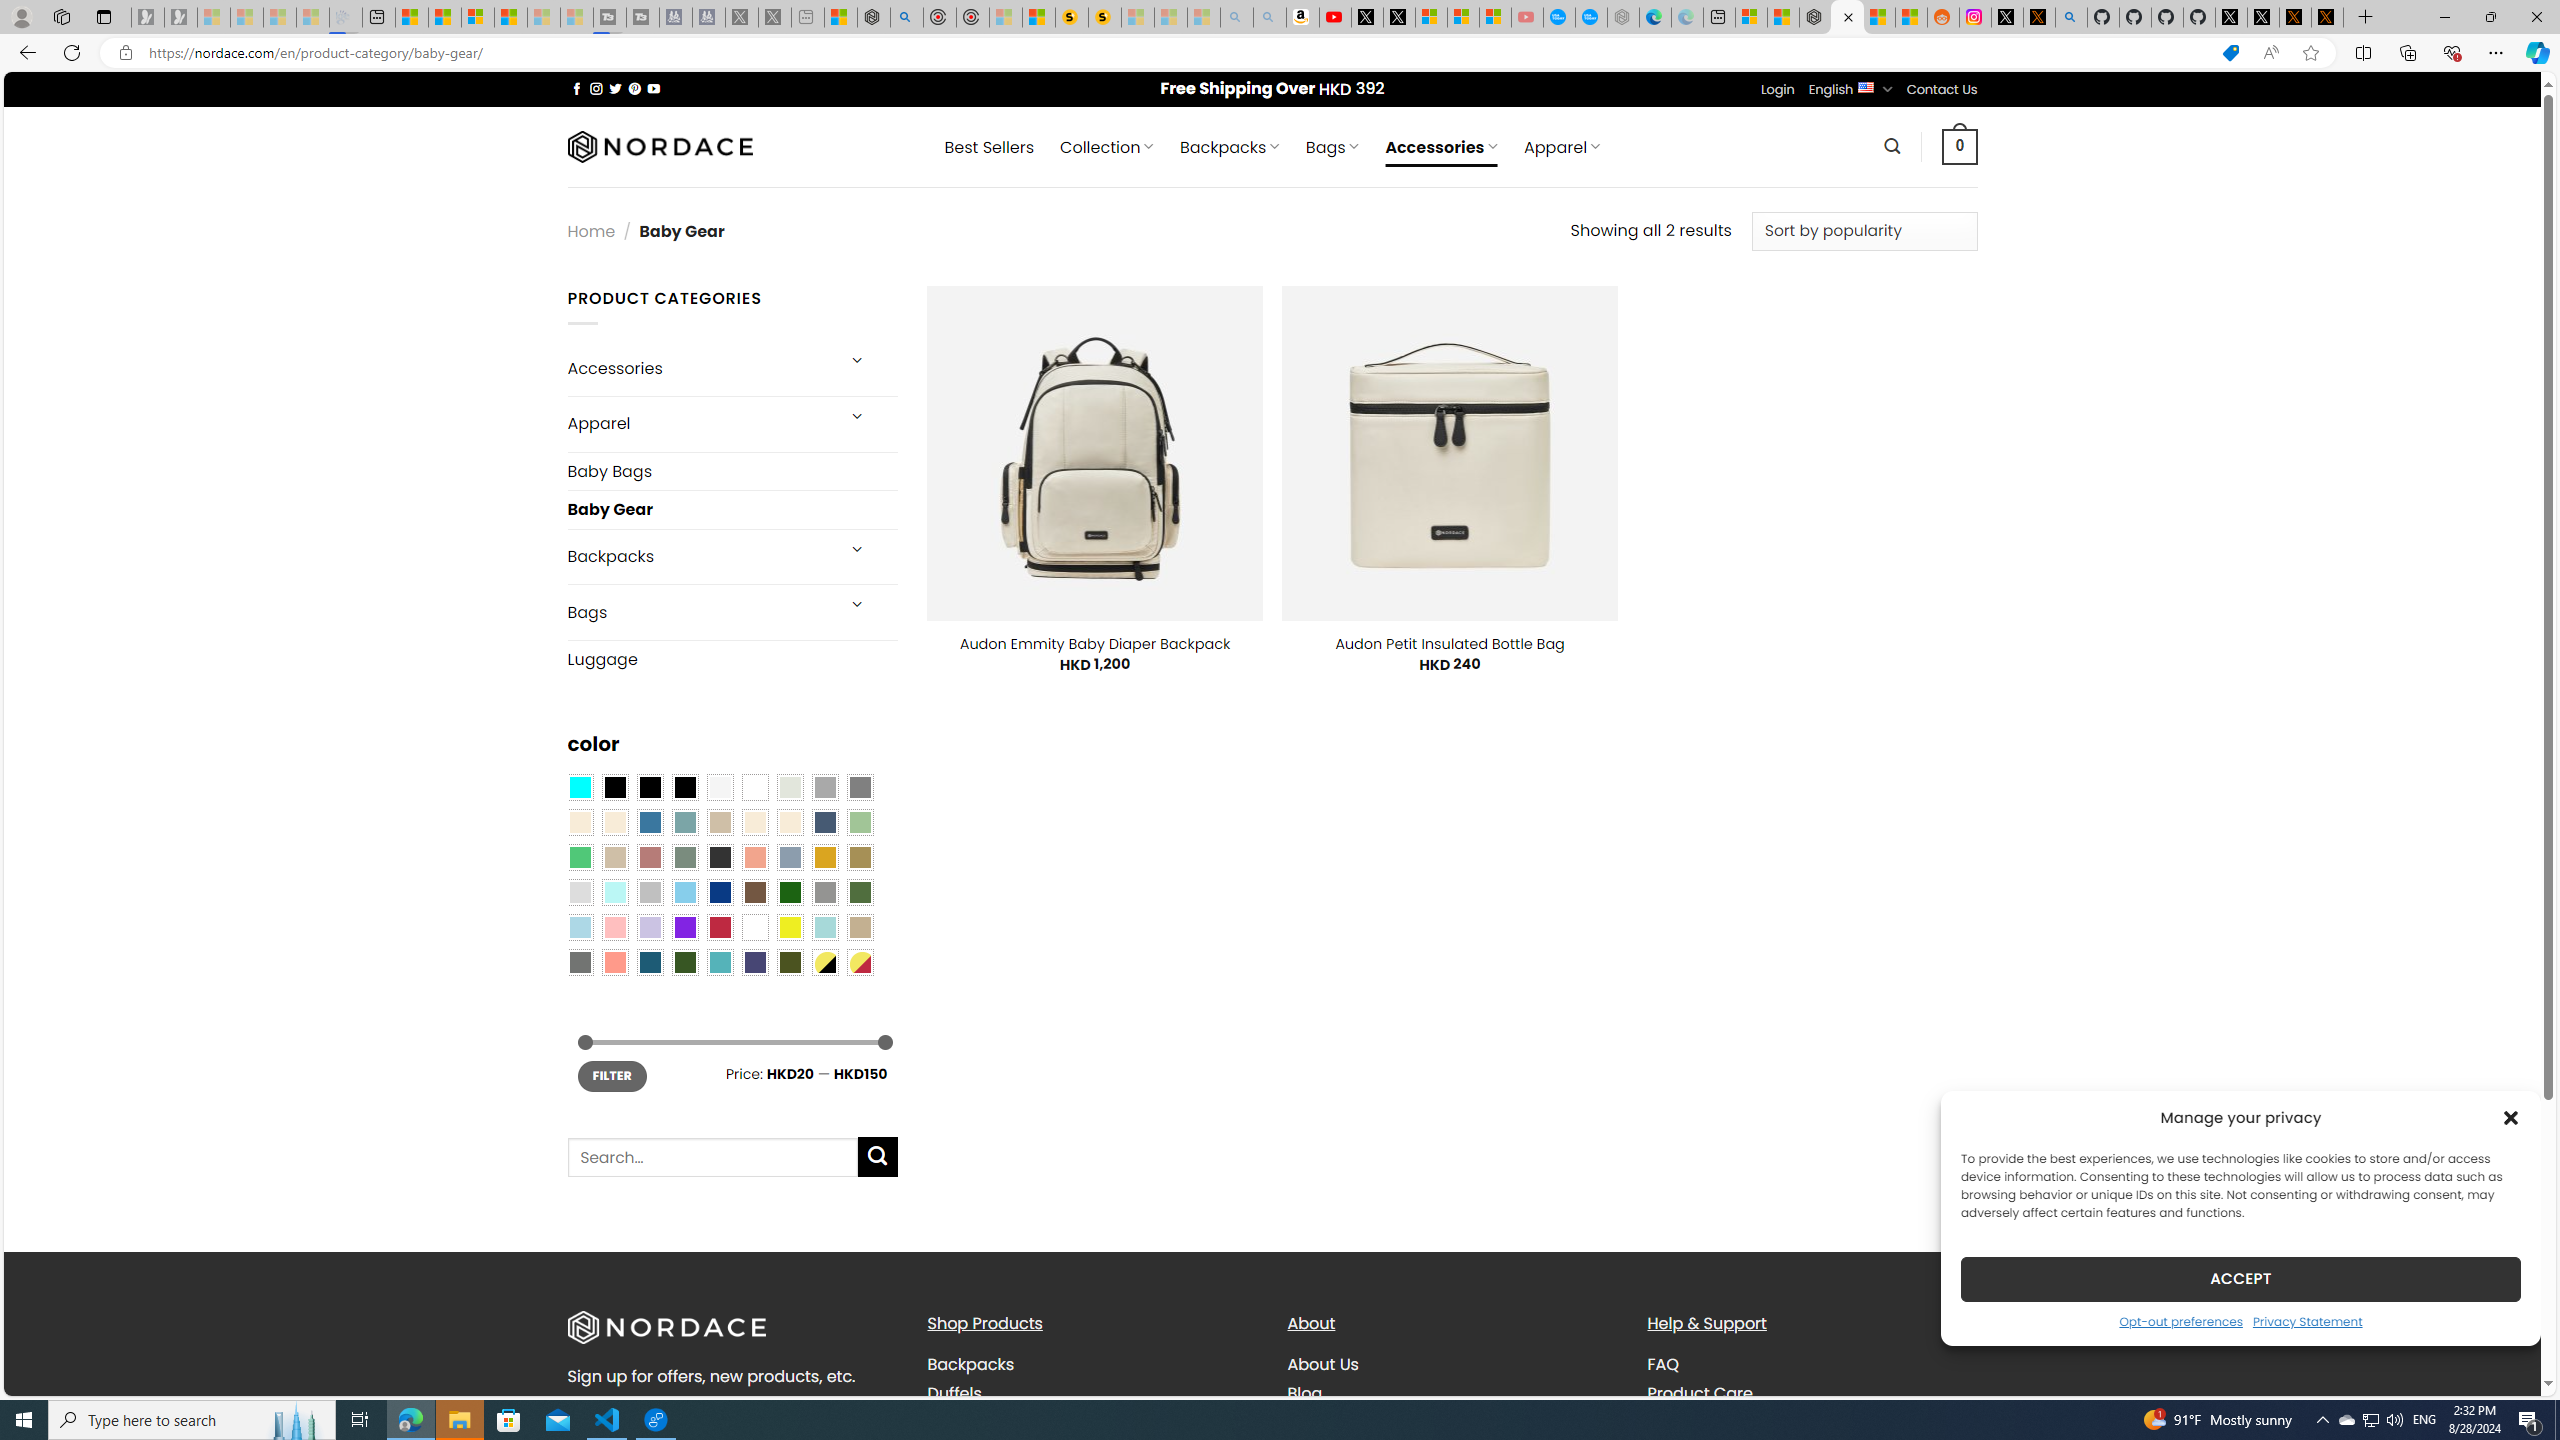  What do you see at coordinates (989, 147) in the screenshot?
I see `  Best Sellers` at bounding box center [989, 147].